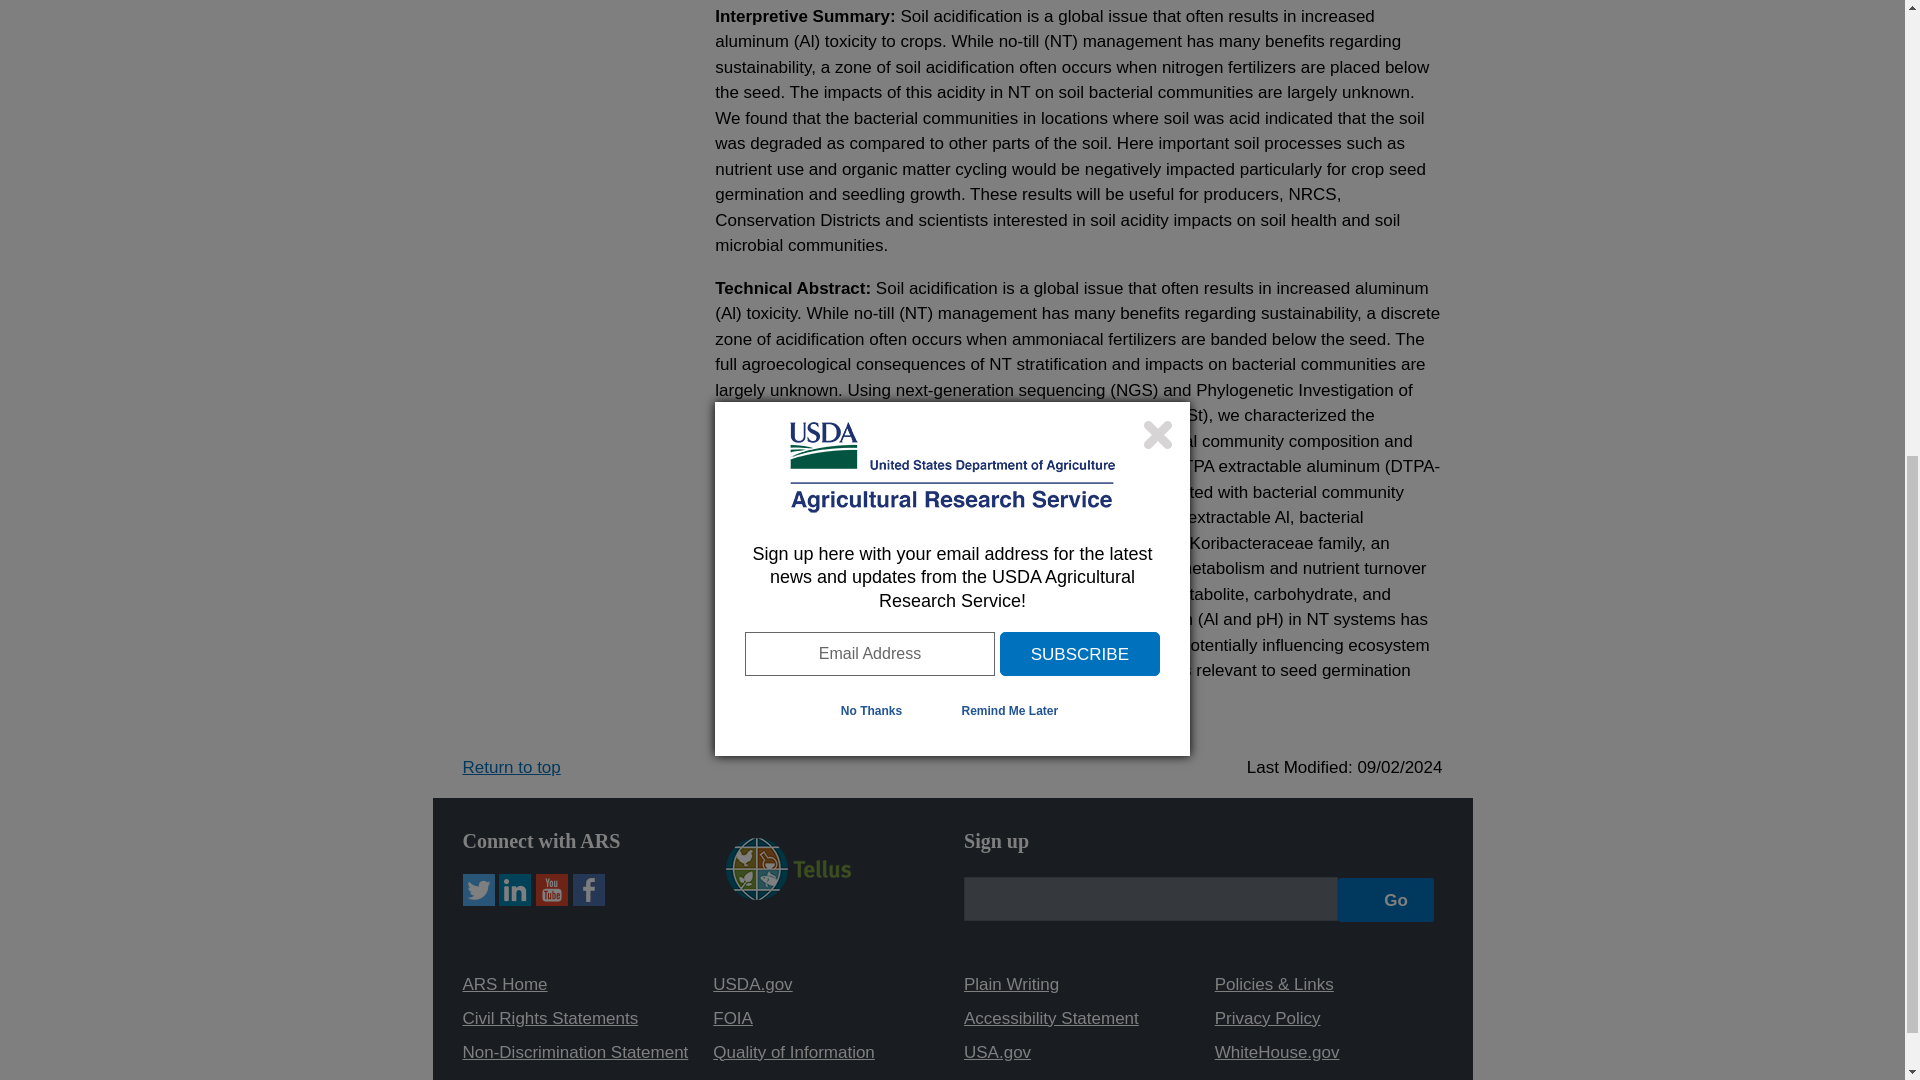  Describe the element at coordinates (788, 868) in the screenshot. I see `Tellus` at that location.